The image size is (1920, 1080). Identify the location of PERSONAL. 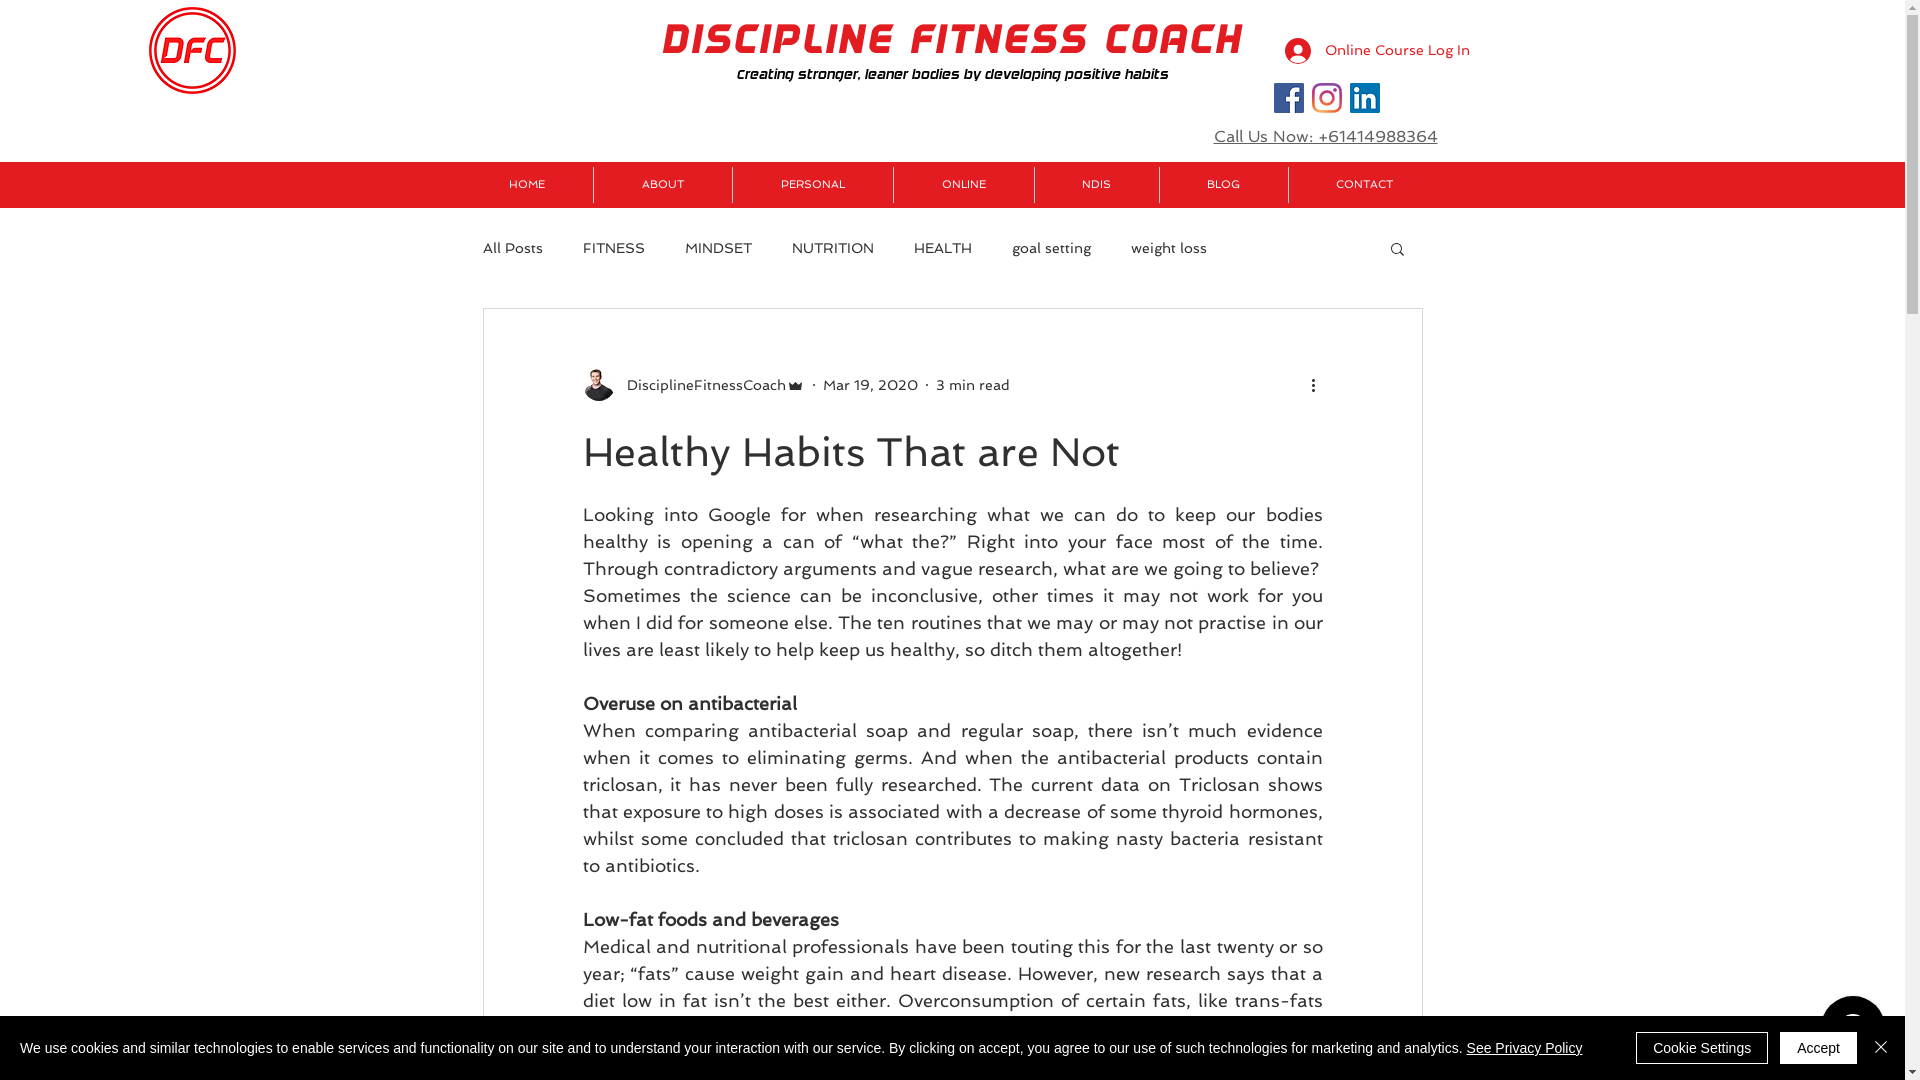
(812, 185).